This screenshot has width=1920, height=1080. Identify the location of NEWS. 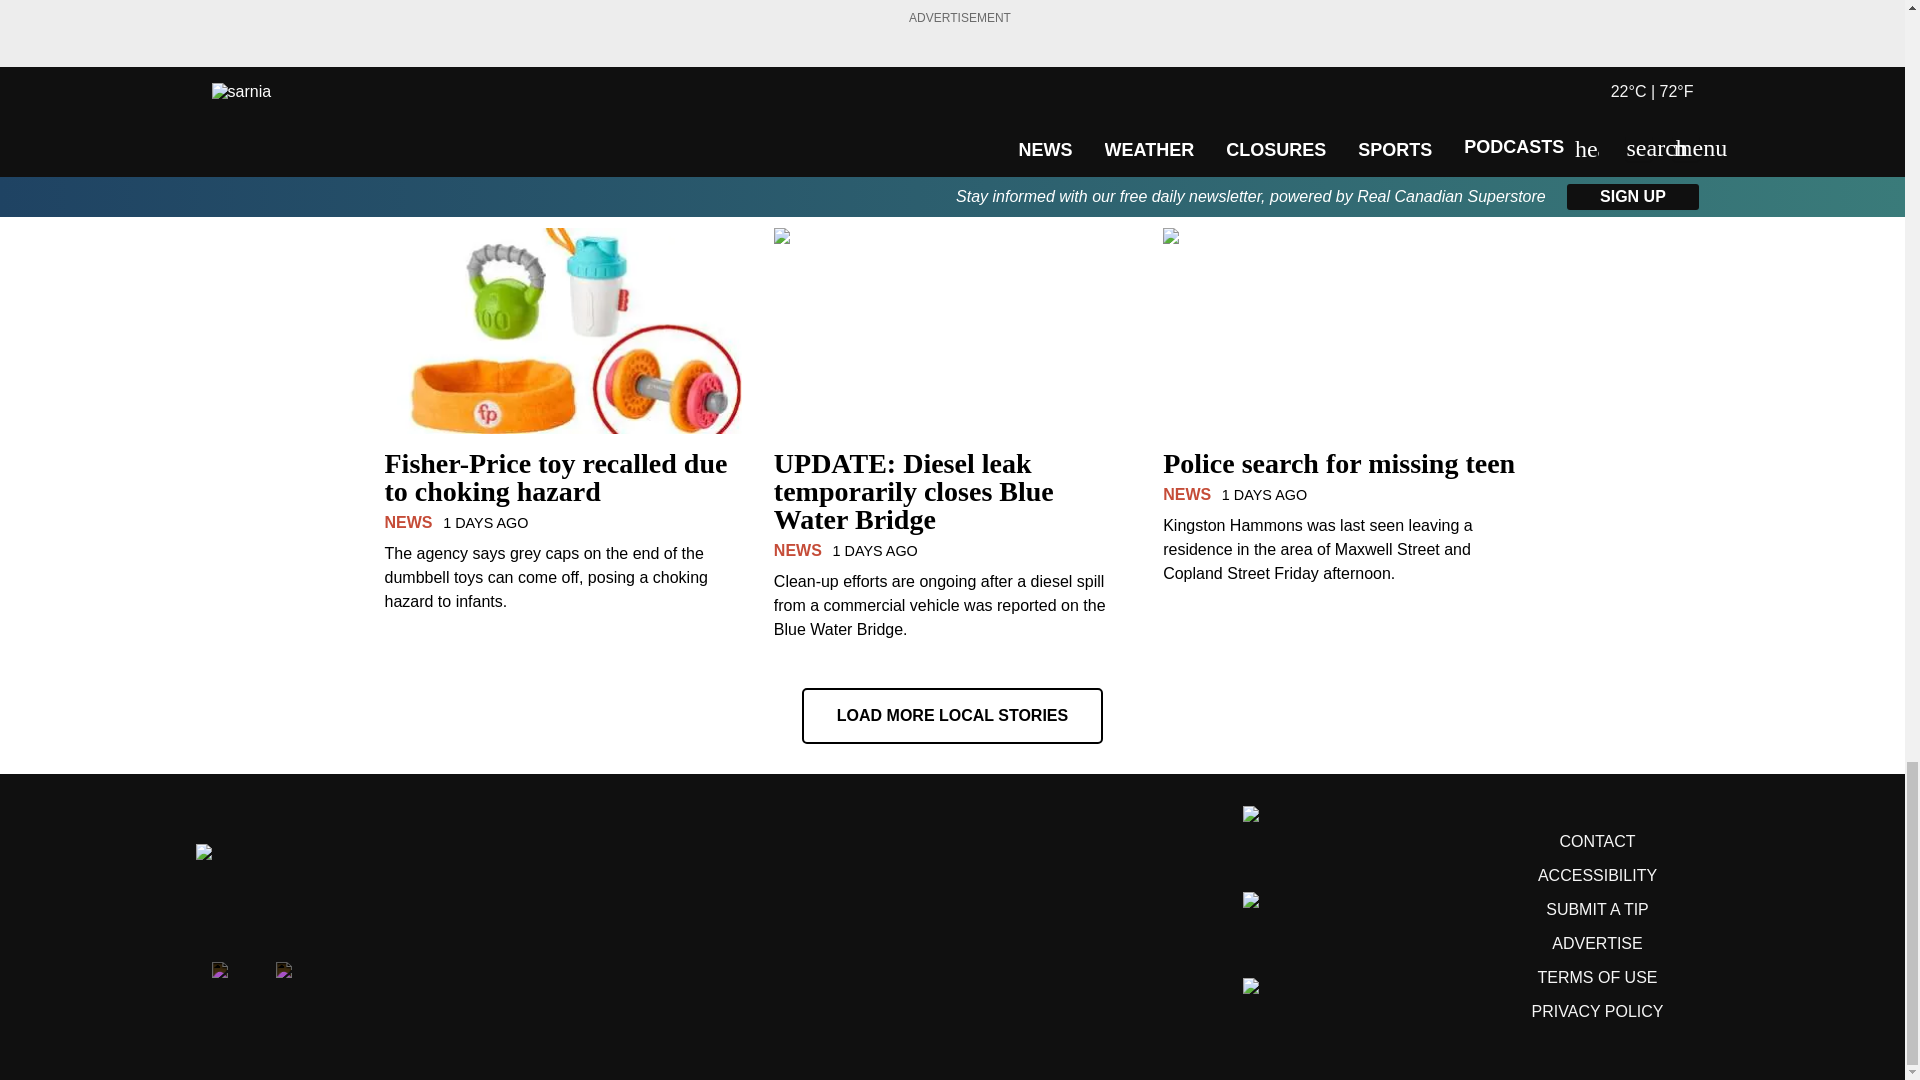
(797, 88).